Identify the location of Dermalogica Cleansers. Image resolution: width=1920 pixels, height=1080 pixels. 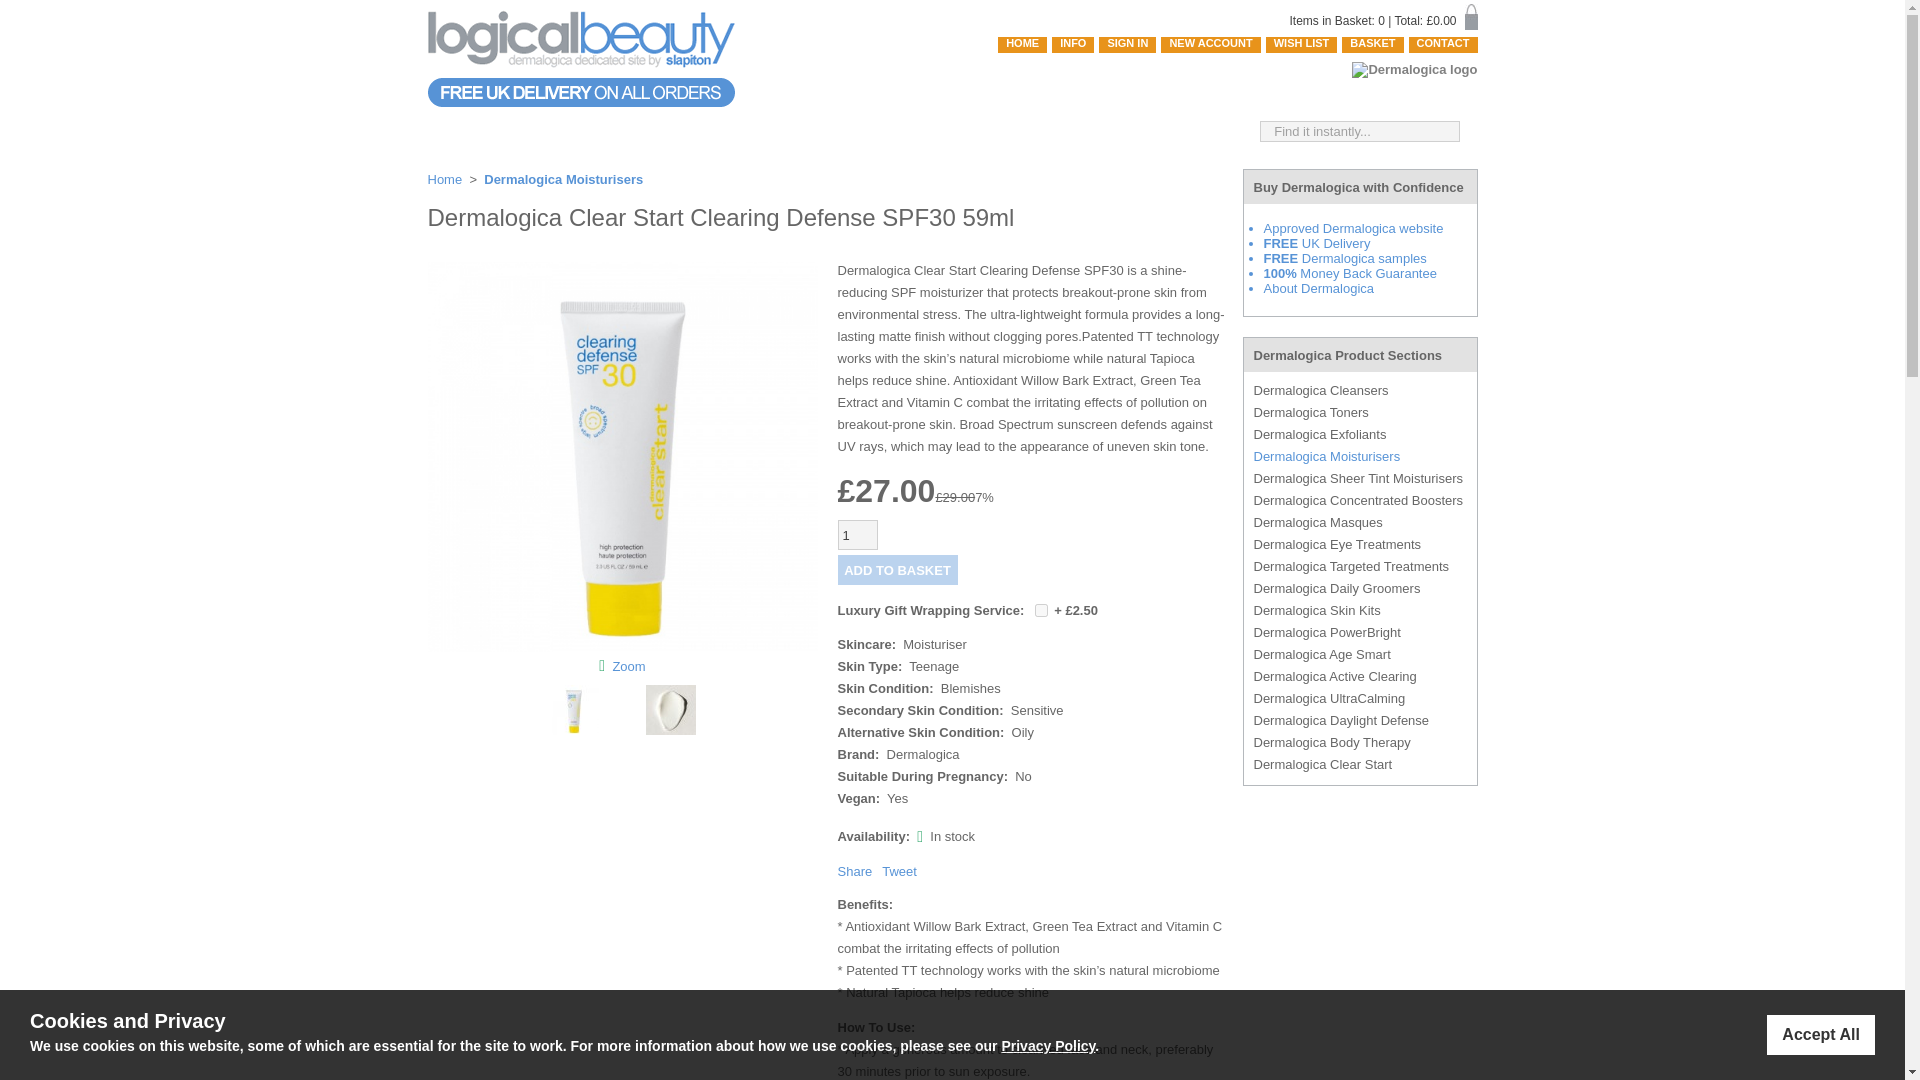
(1360, 390).